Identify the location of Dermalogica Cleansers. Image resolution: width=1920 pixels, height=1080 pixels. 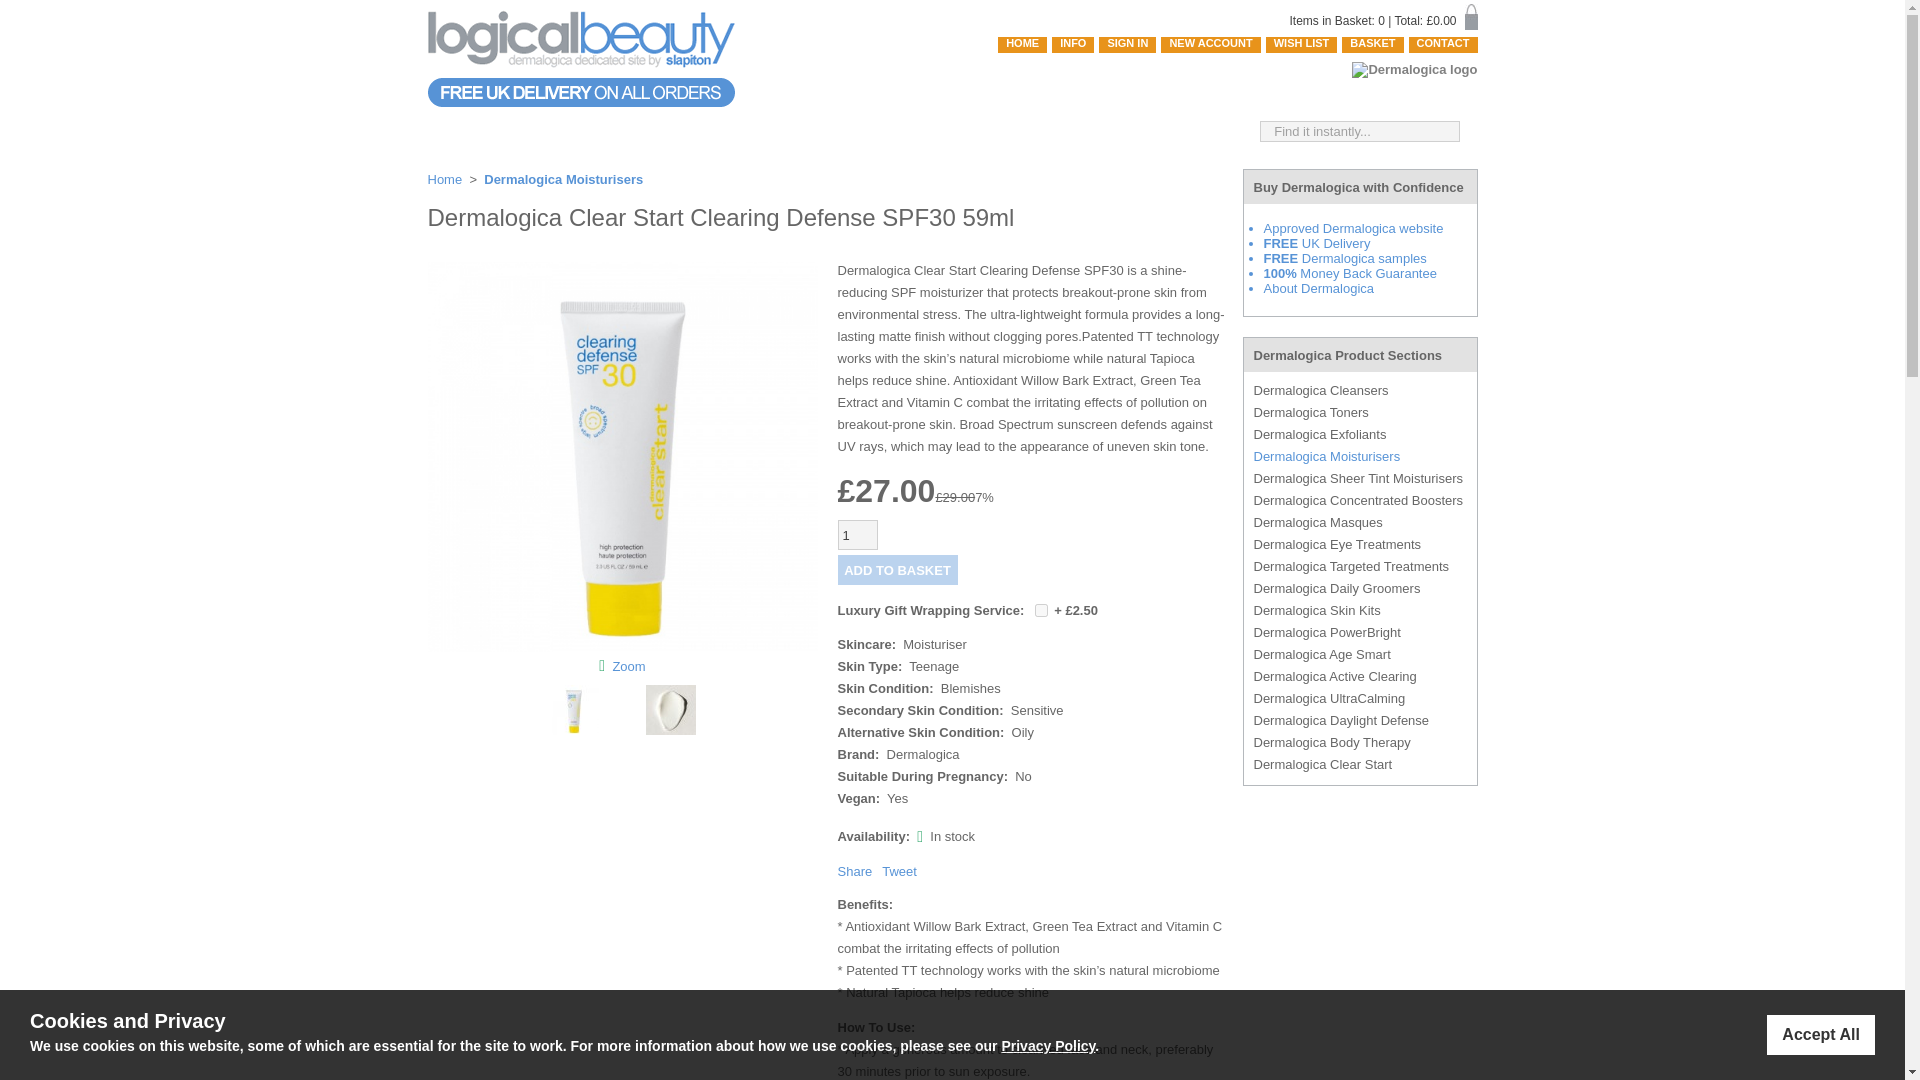
(1360, 390).